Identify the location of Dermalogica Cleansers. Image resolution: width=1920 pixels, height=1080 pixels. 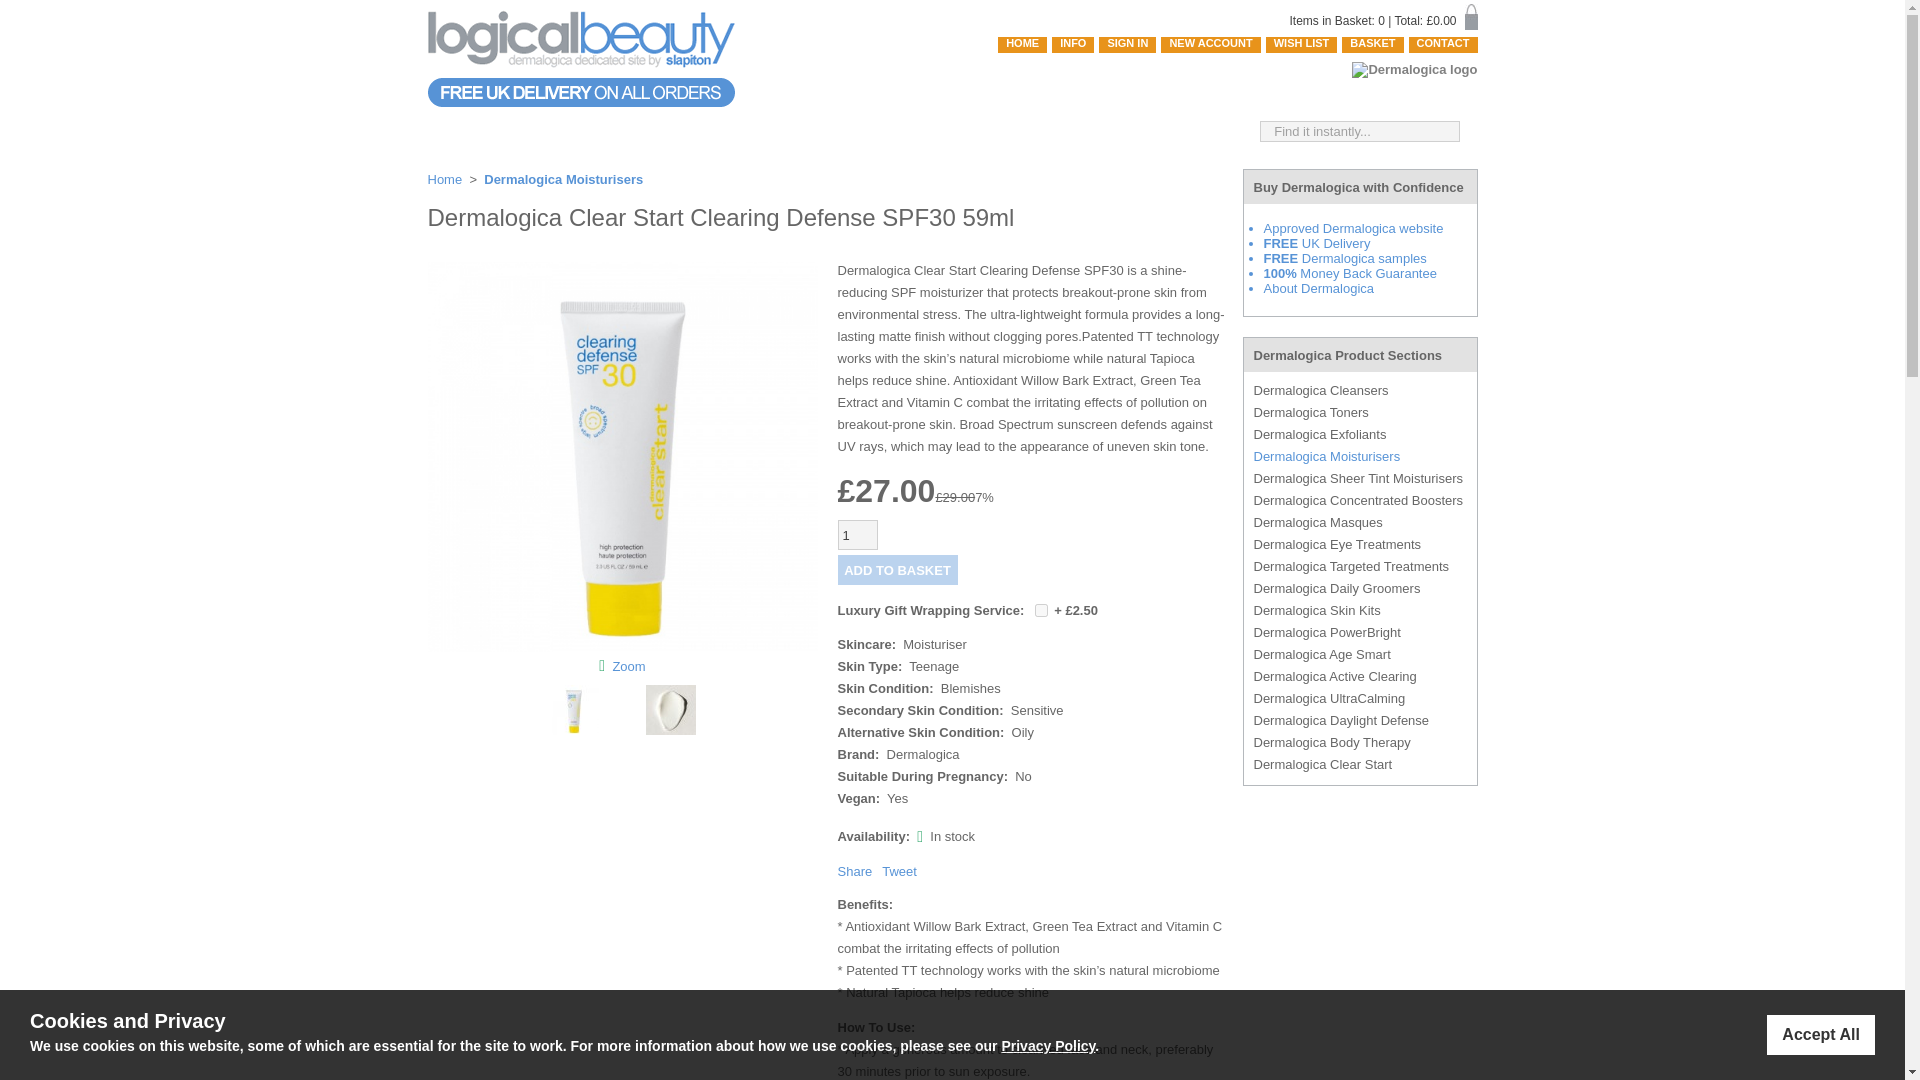
(1360, 390).